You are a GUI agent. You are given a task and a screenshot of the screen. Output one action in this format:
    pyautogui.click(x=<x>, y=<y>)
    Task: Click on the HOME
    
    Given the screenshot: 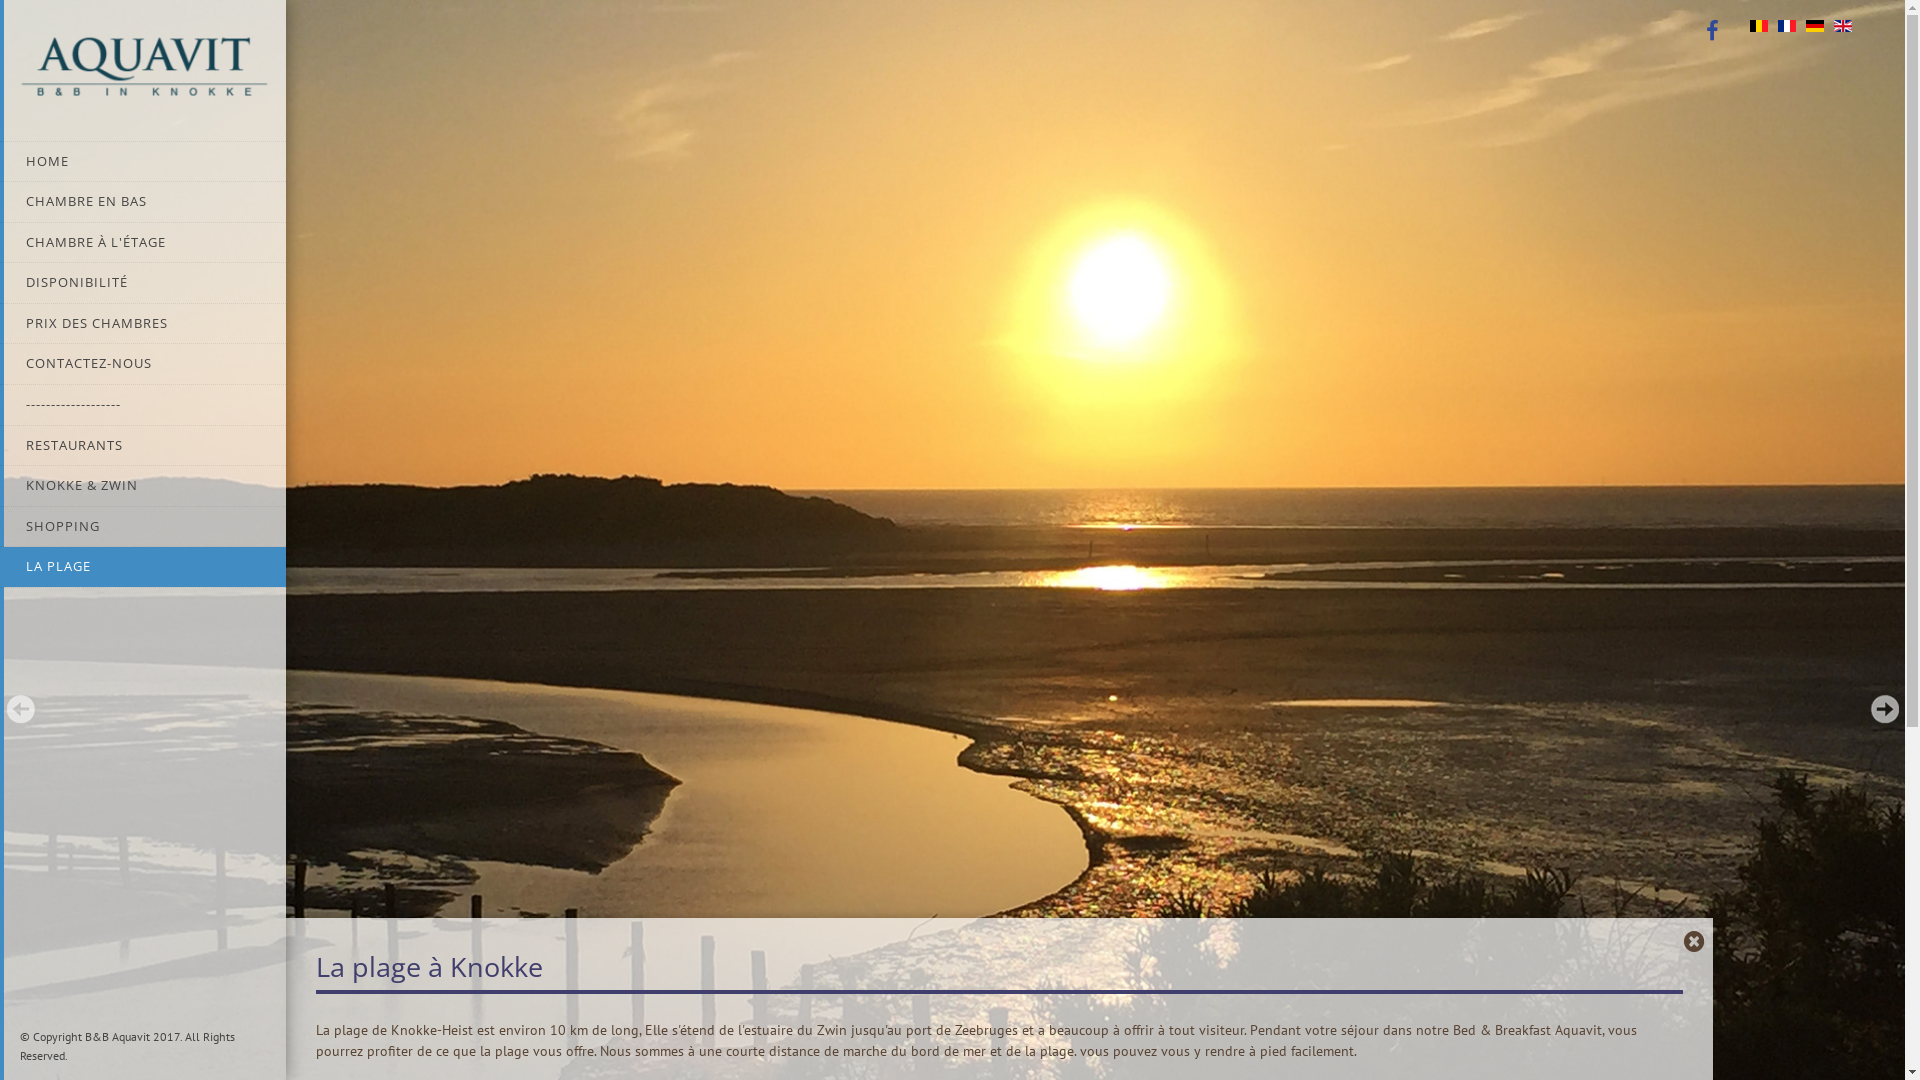 What is the action you would take?
    pyautogui.click(x=143, y=162)
    